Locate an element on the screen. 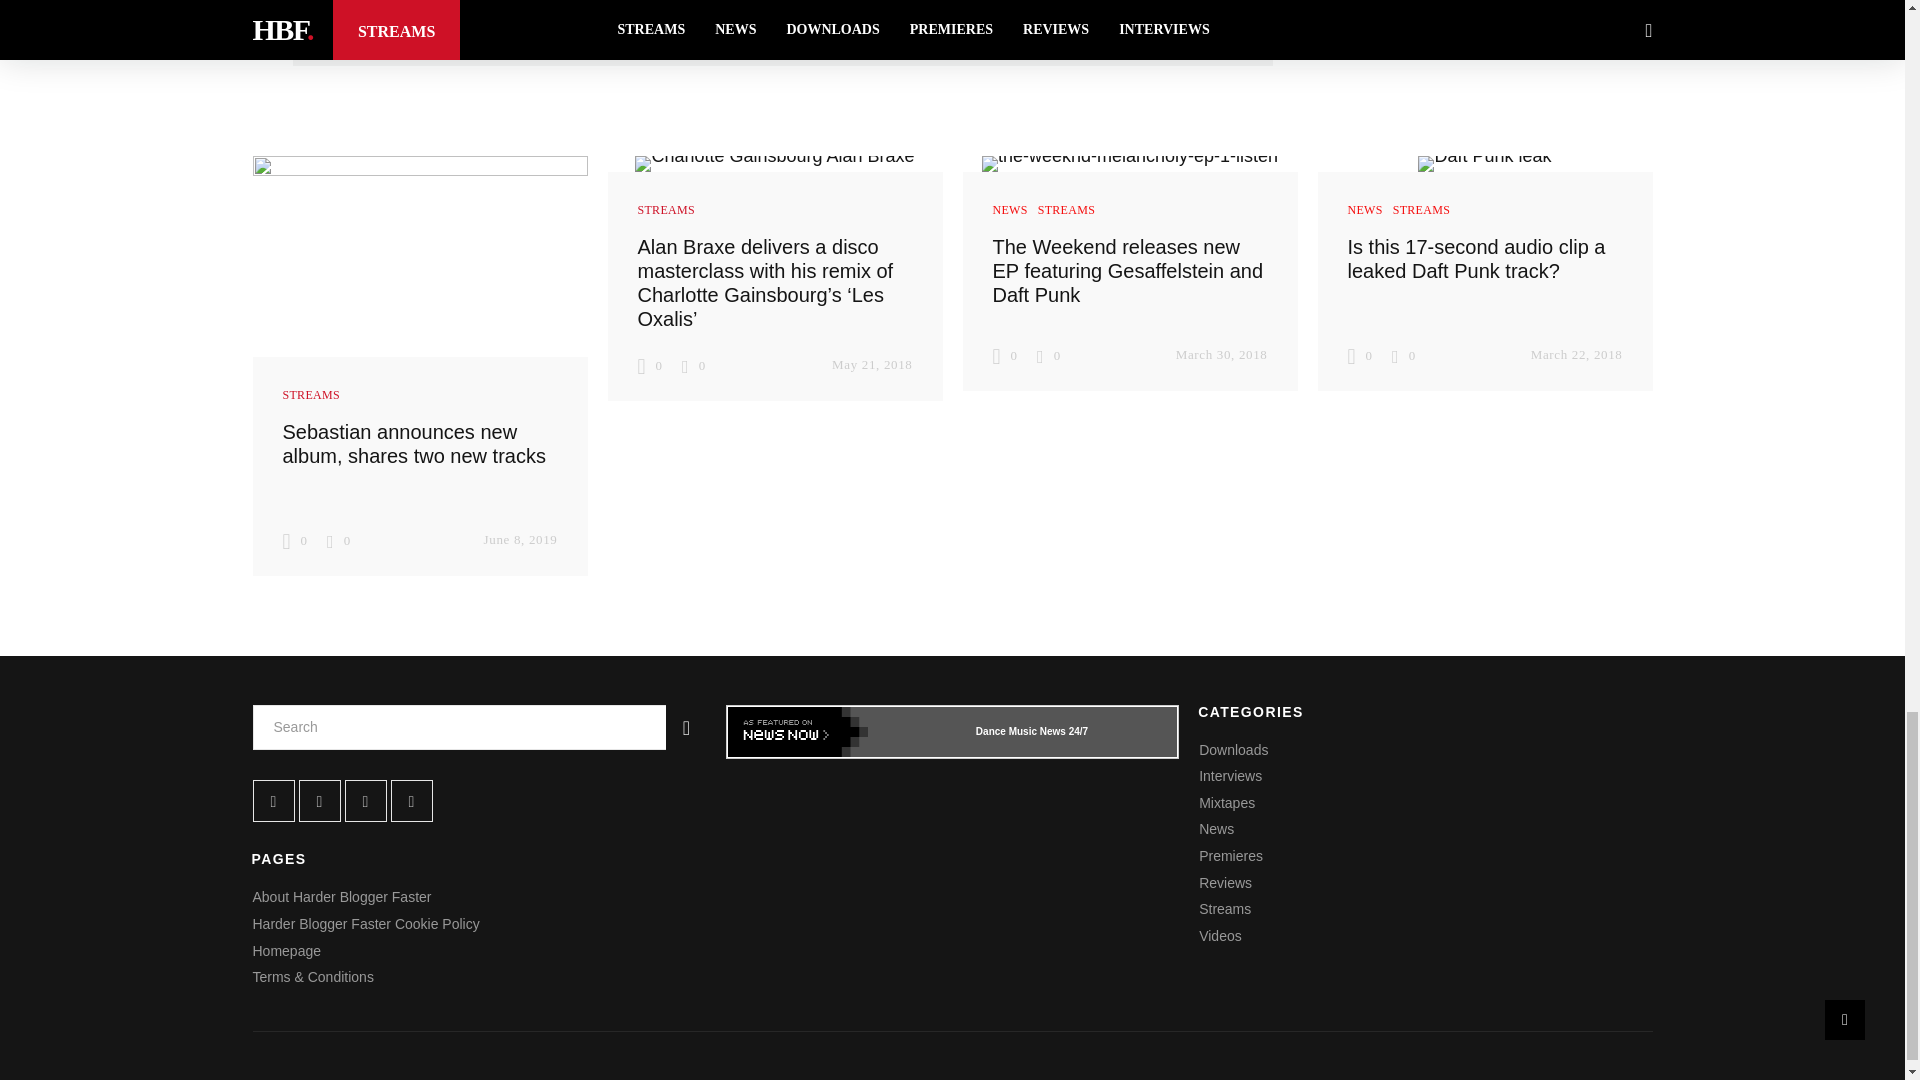 The height and width of the screenshot is (1080, 1920). View all posts in  is located at coordinates (312, 394).